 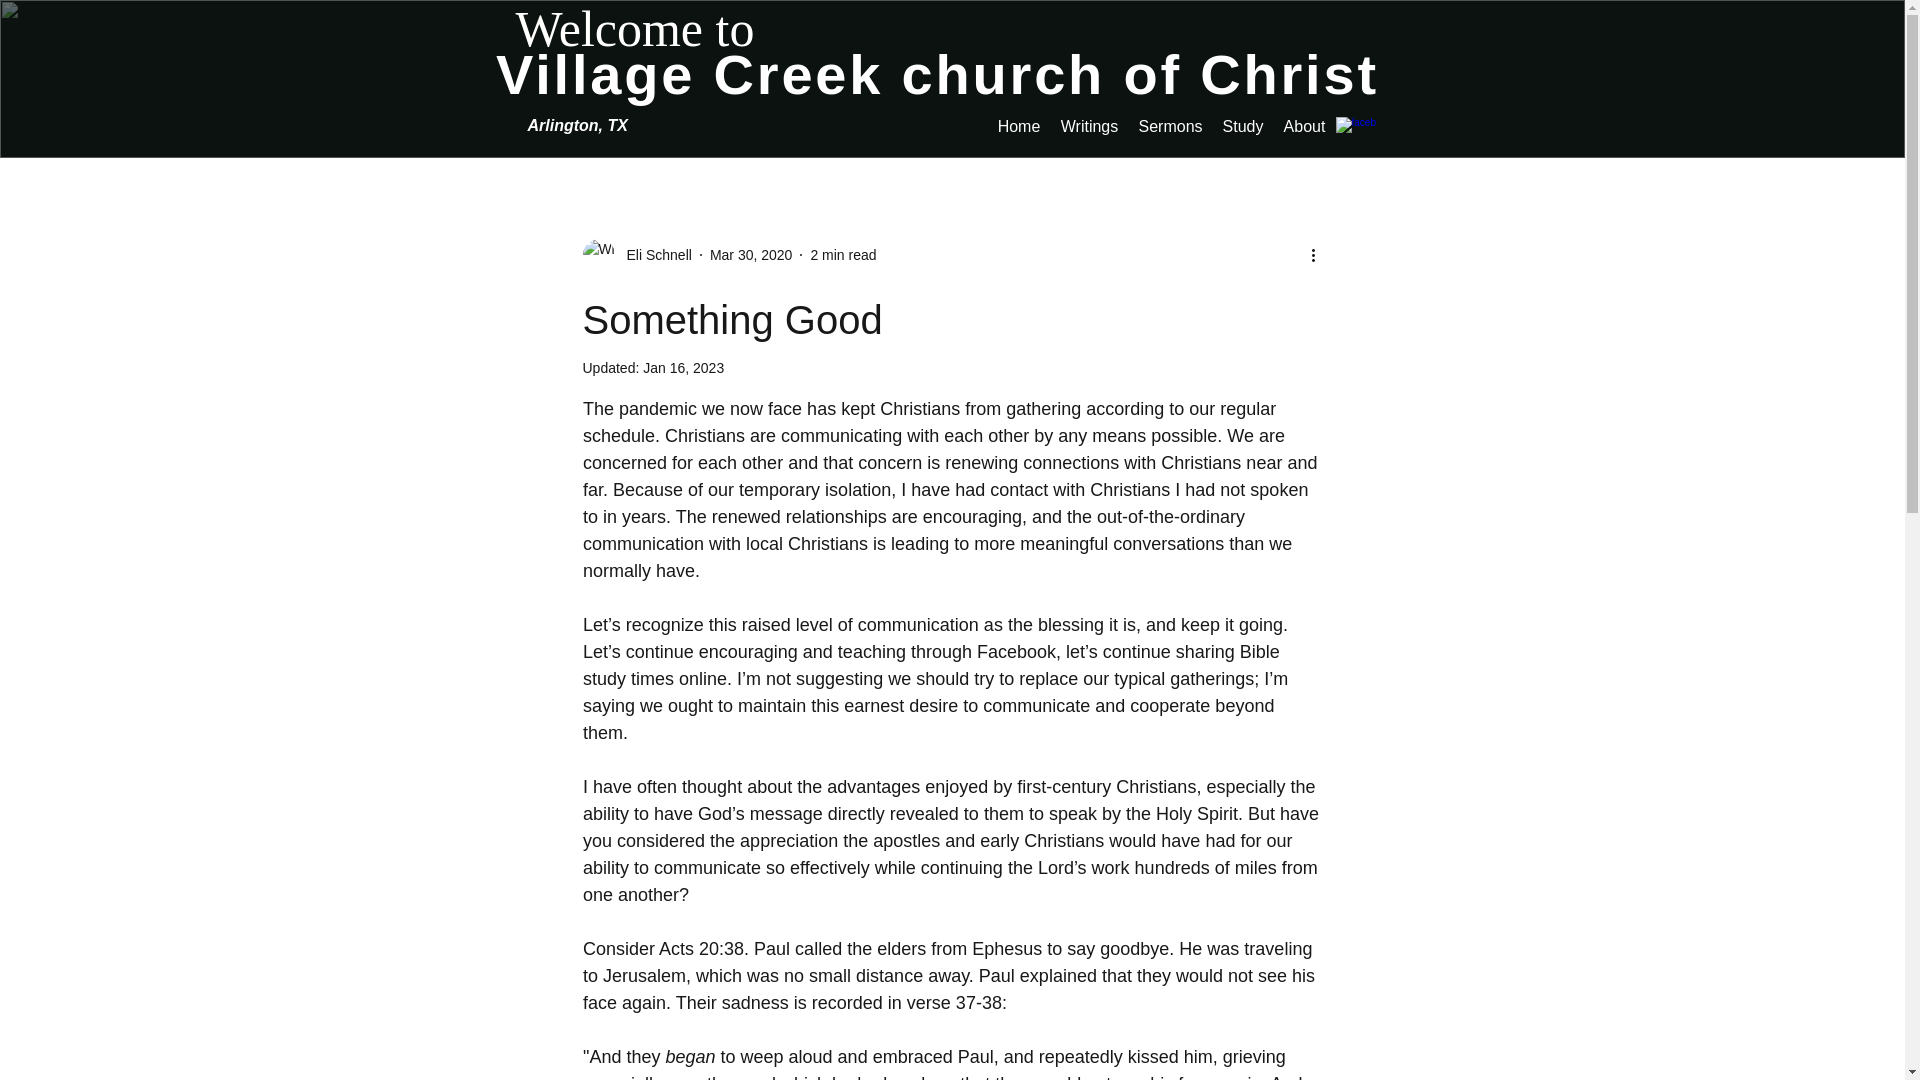 What do you see at coordinates (1019, 126) in the screenshot?
I see `Home` at bounding box center [1019, 126].